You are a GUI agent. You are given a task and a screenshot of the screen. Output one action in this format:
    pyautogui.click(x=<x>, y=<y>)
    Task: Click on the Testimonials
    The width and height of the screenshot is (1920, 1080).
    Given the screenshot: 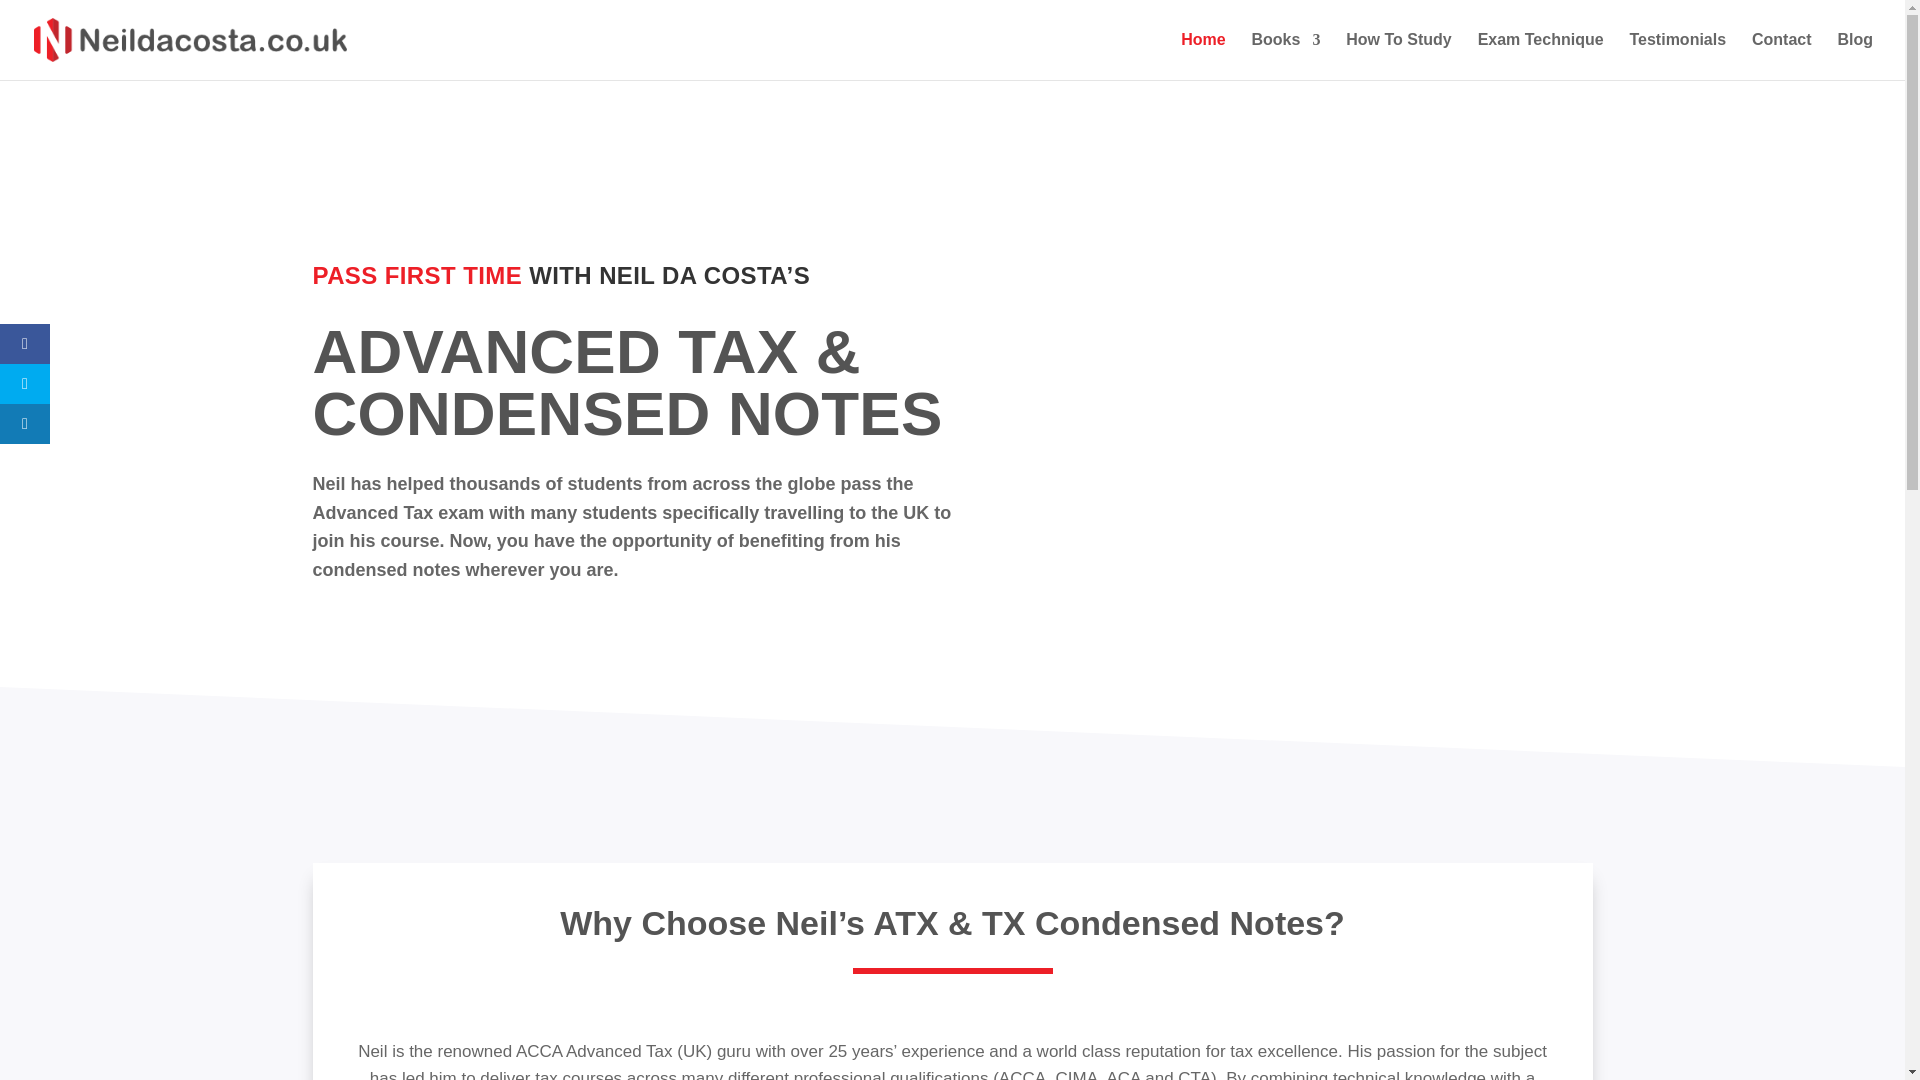 What is the action you would take?
    pyautogui.click(x=1677, y=56)
    